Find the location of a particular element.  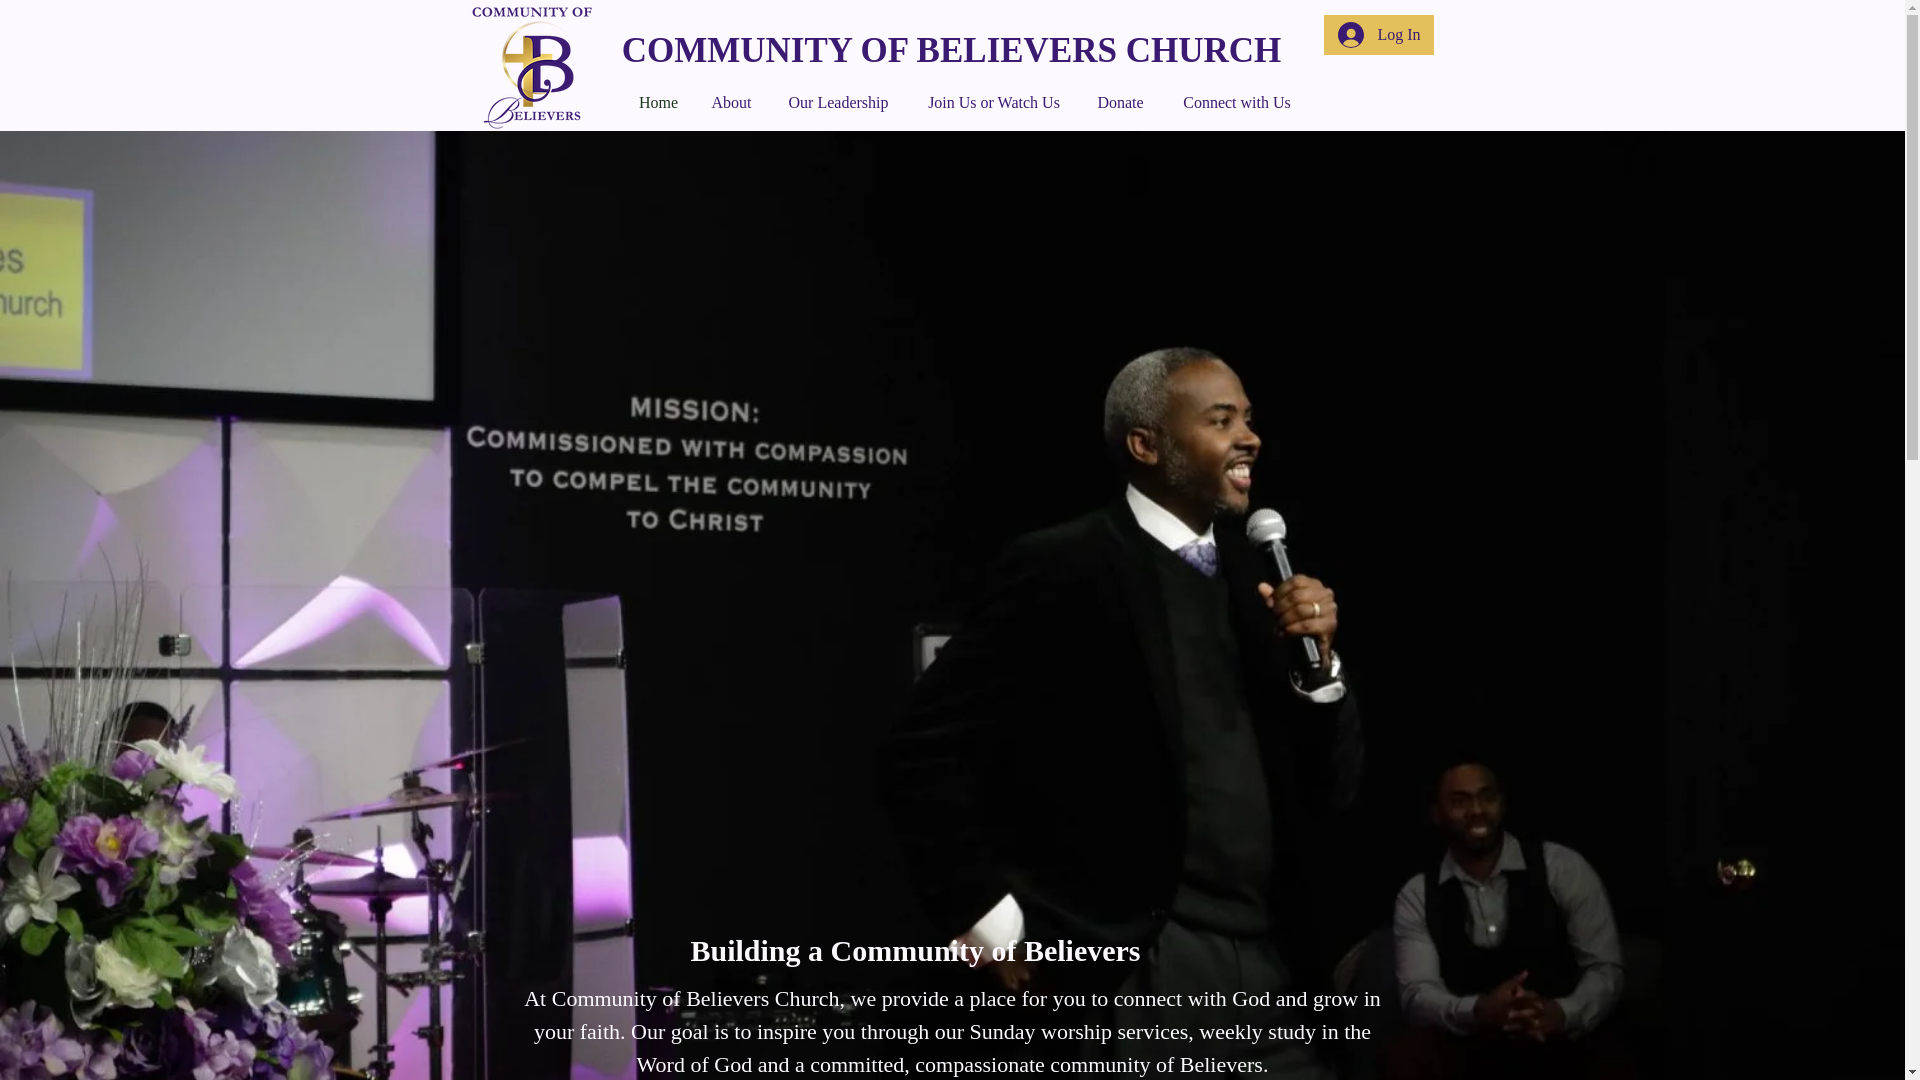

Donate is located at coordinates (1120, 102).